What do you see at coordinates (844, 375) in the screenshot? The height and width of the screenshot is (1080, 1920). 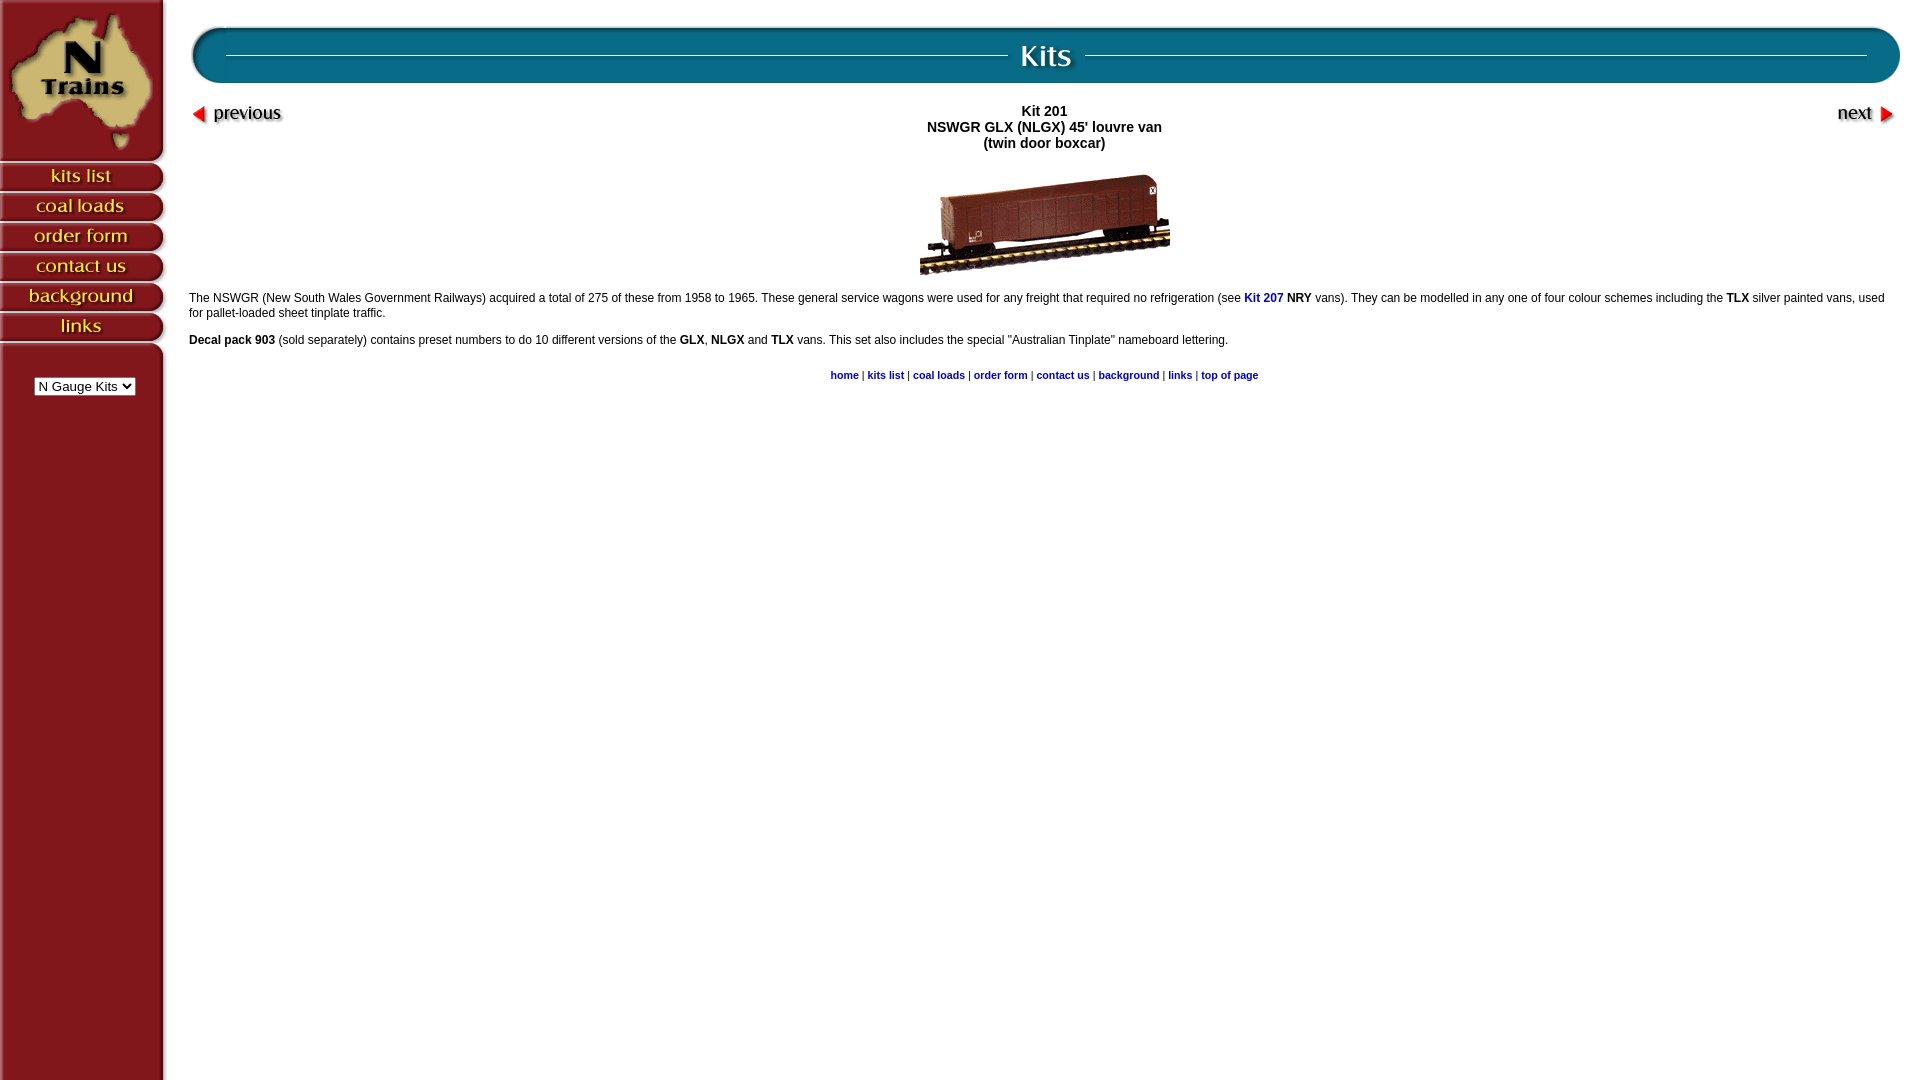 I see `home` at bounding box center [844, 375].